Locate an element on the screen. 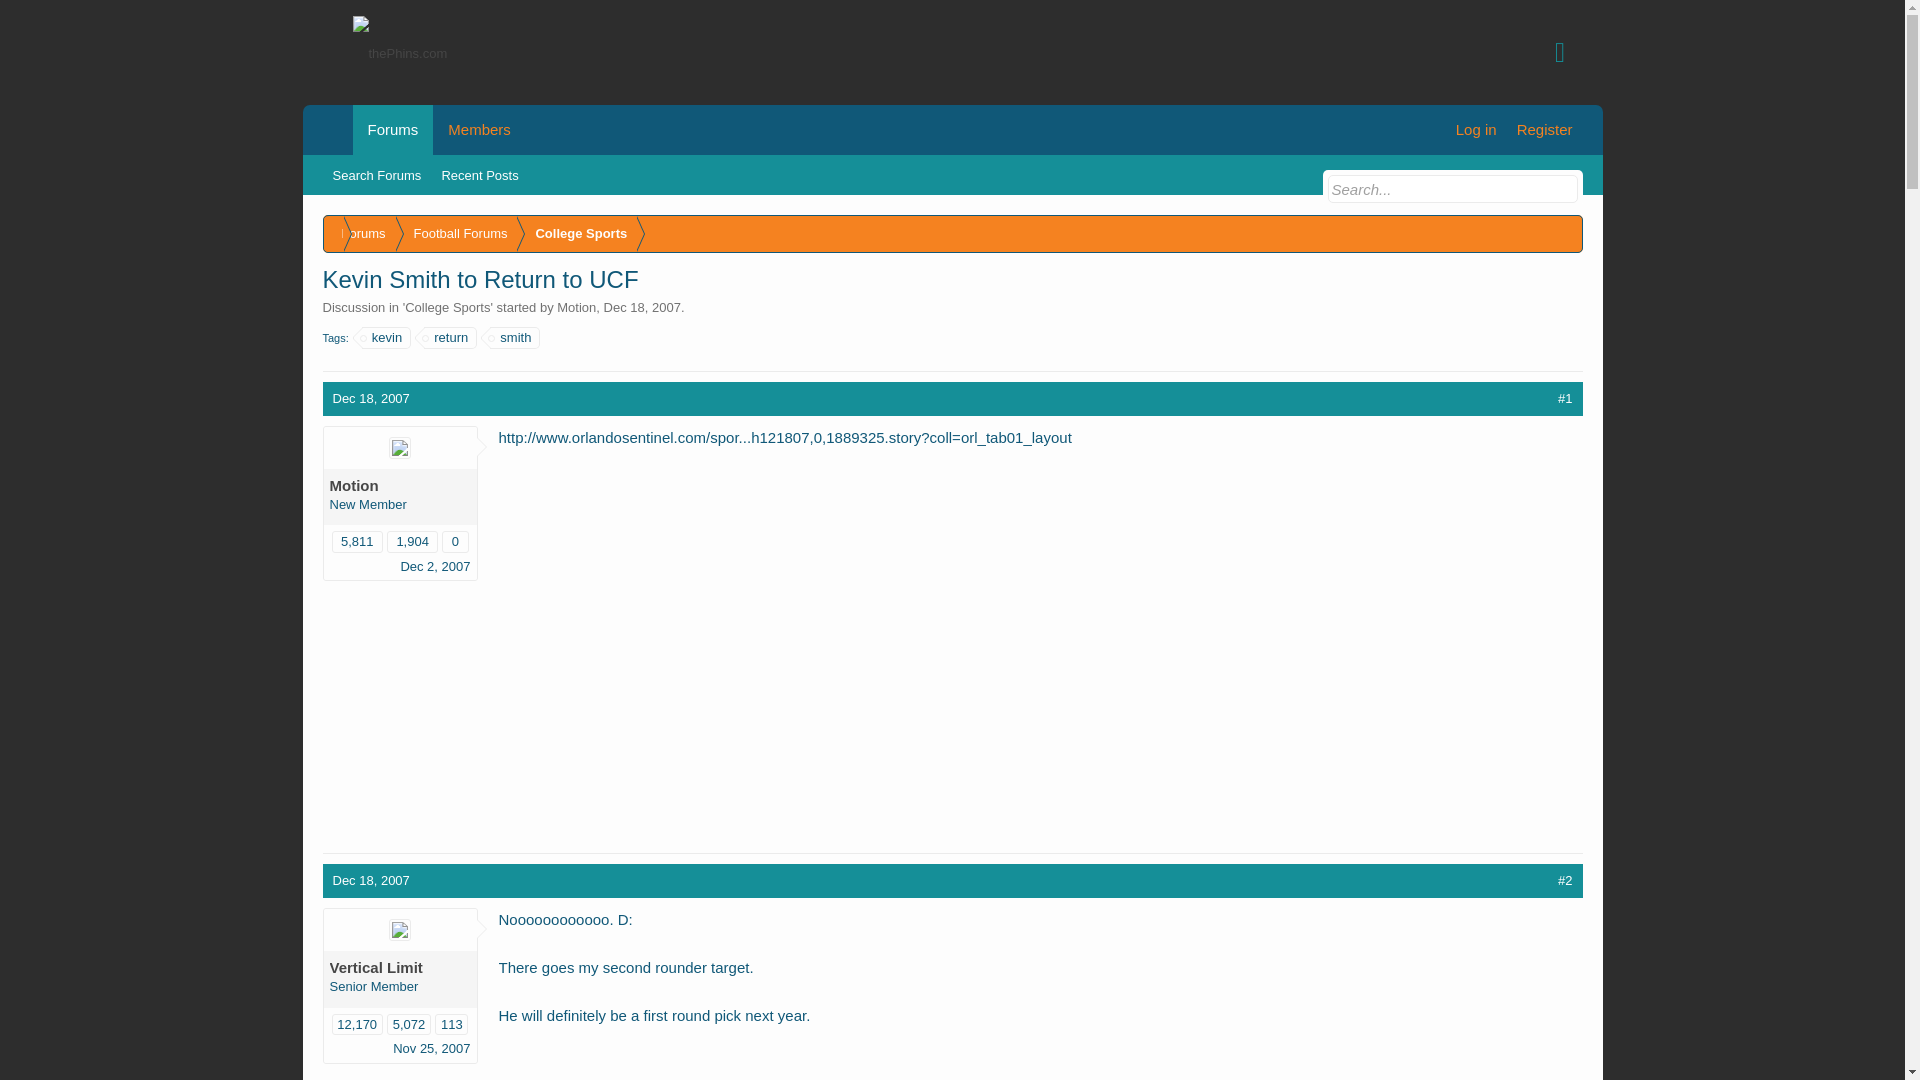  Register is located at coordinates (1544, 130).